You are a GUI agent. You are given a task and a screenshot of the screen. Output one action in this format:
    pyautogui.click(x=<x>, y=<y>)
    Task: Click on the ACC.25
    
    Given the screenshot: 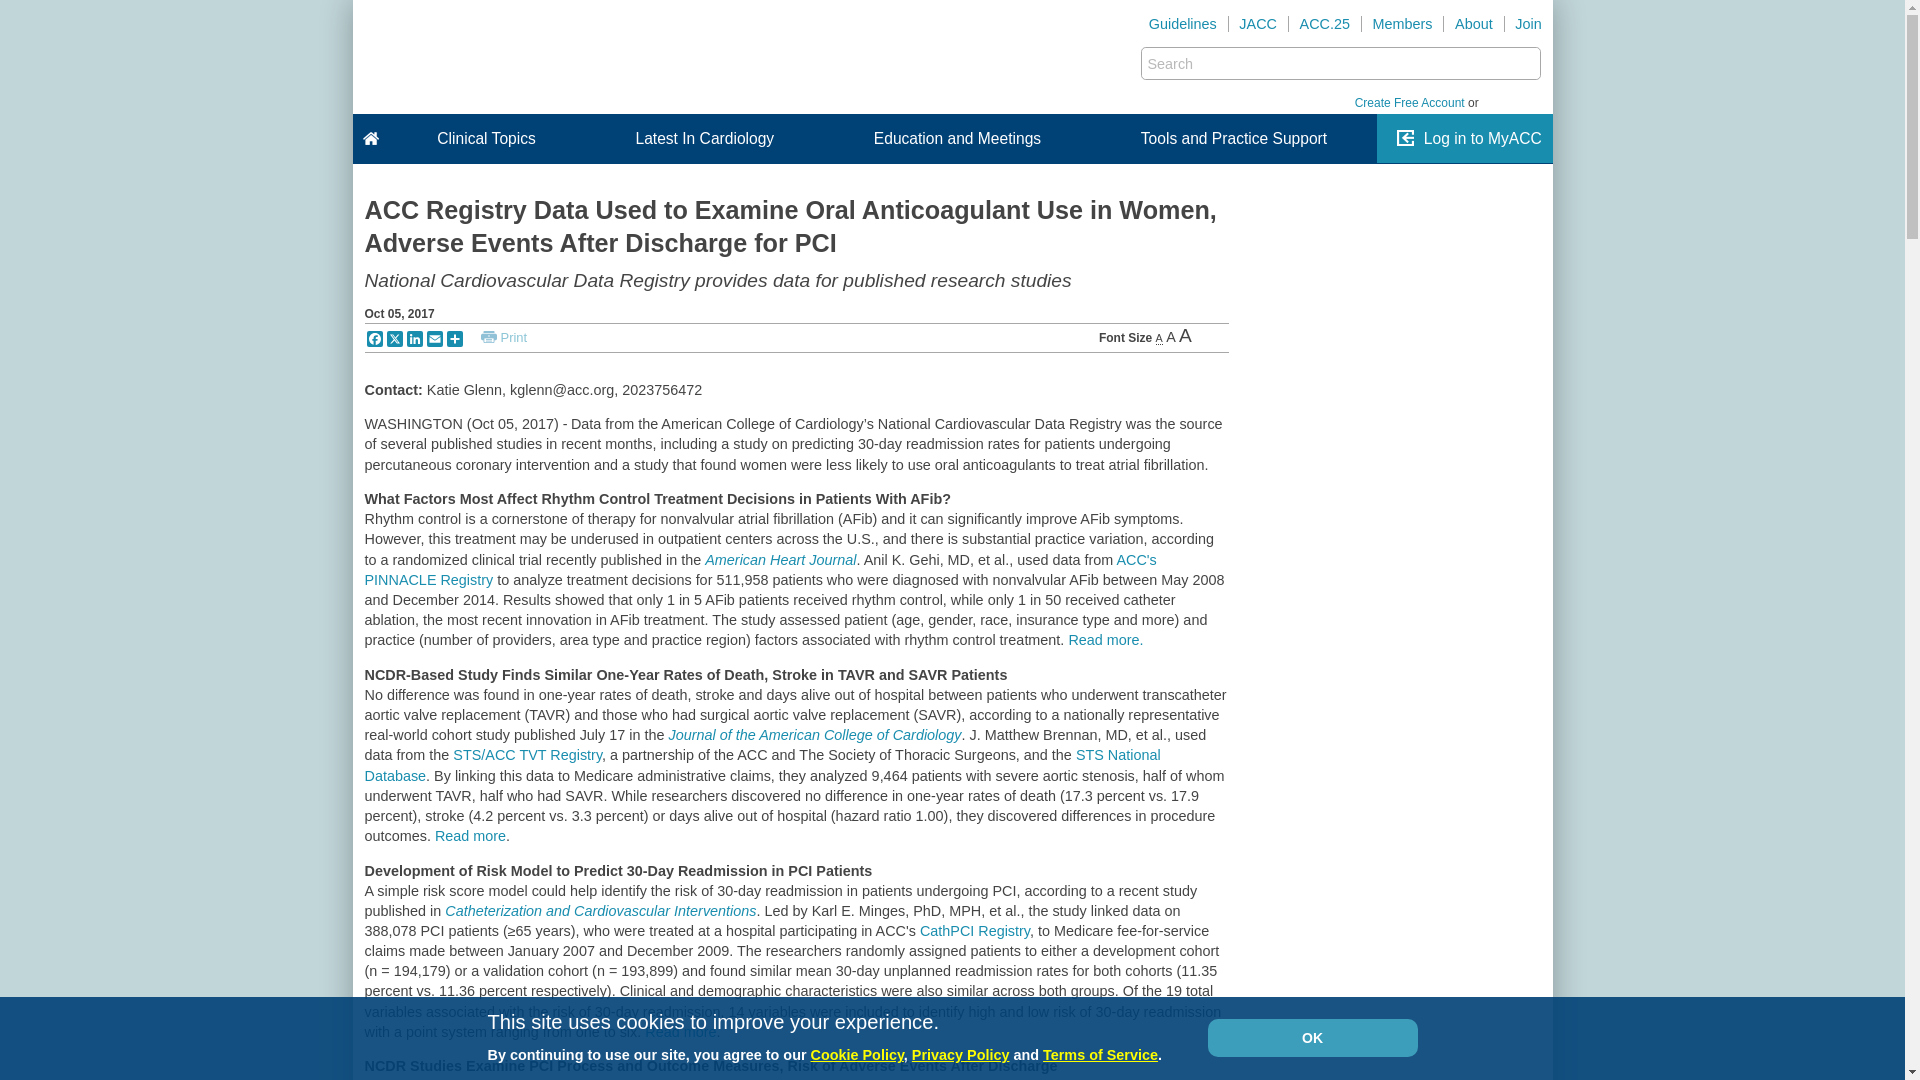 What is the action you would take?
    pyautogui.click(x=1324, y=24)
    